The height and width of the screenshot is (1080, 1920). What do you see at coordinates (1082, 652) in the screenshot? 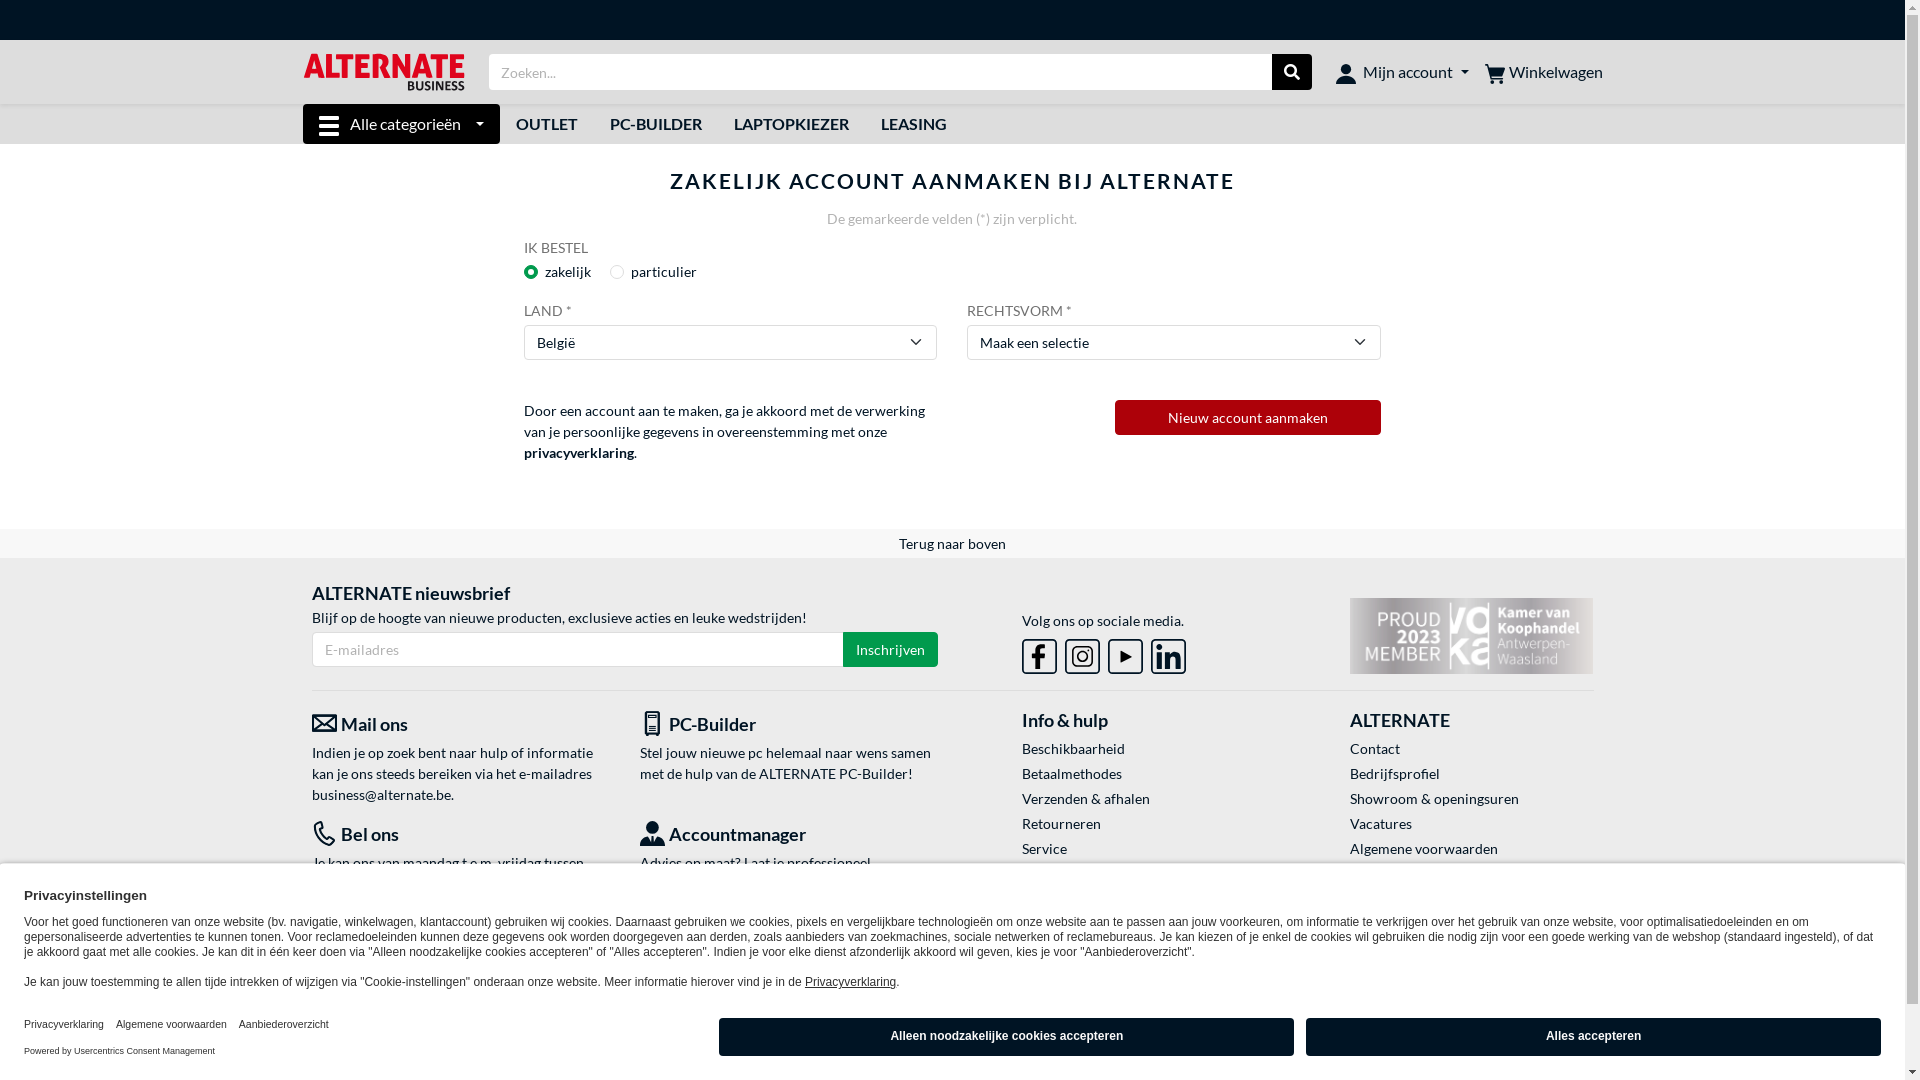
I see `Instagram` at bounding box center [1082, 652].